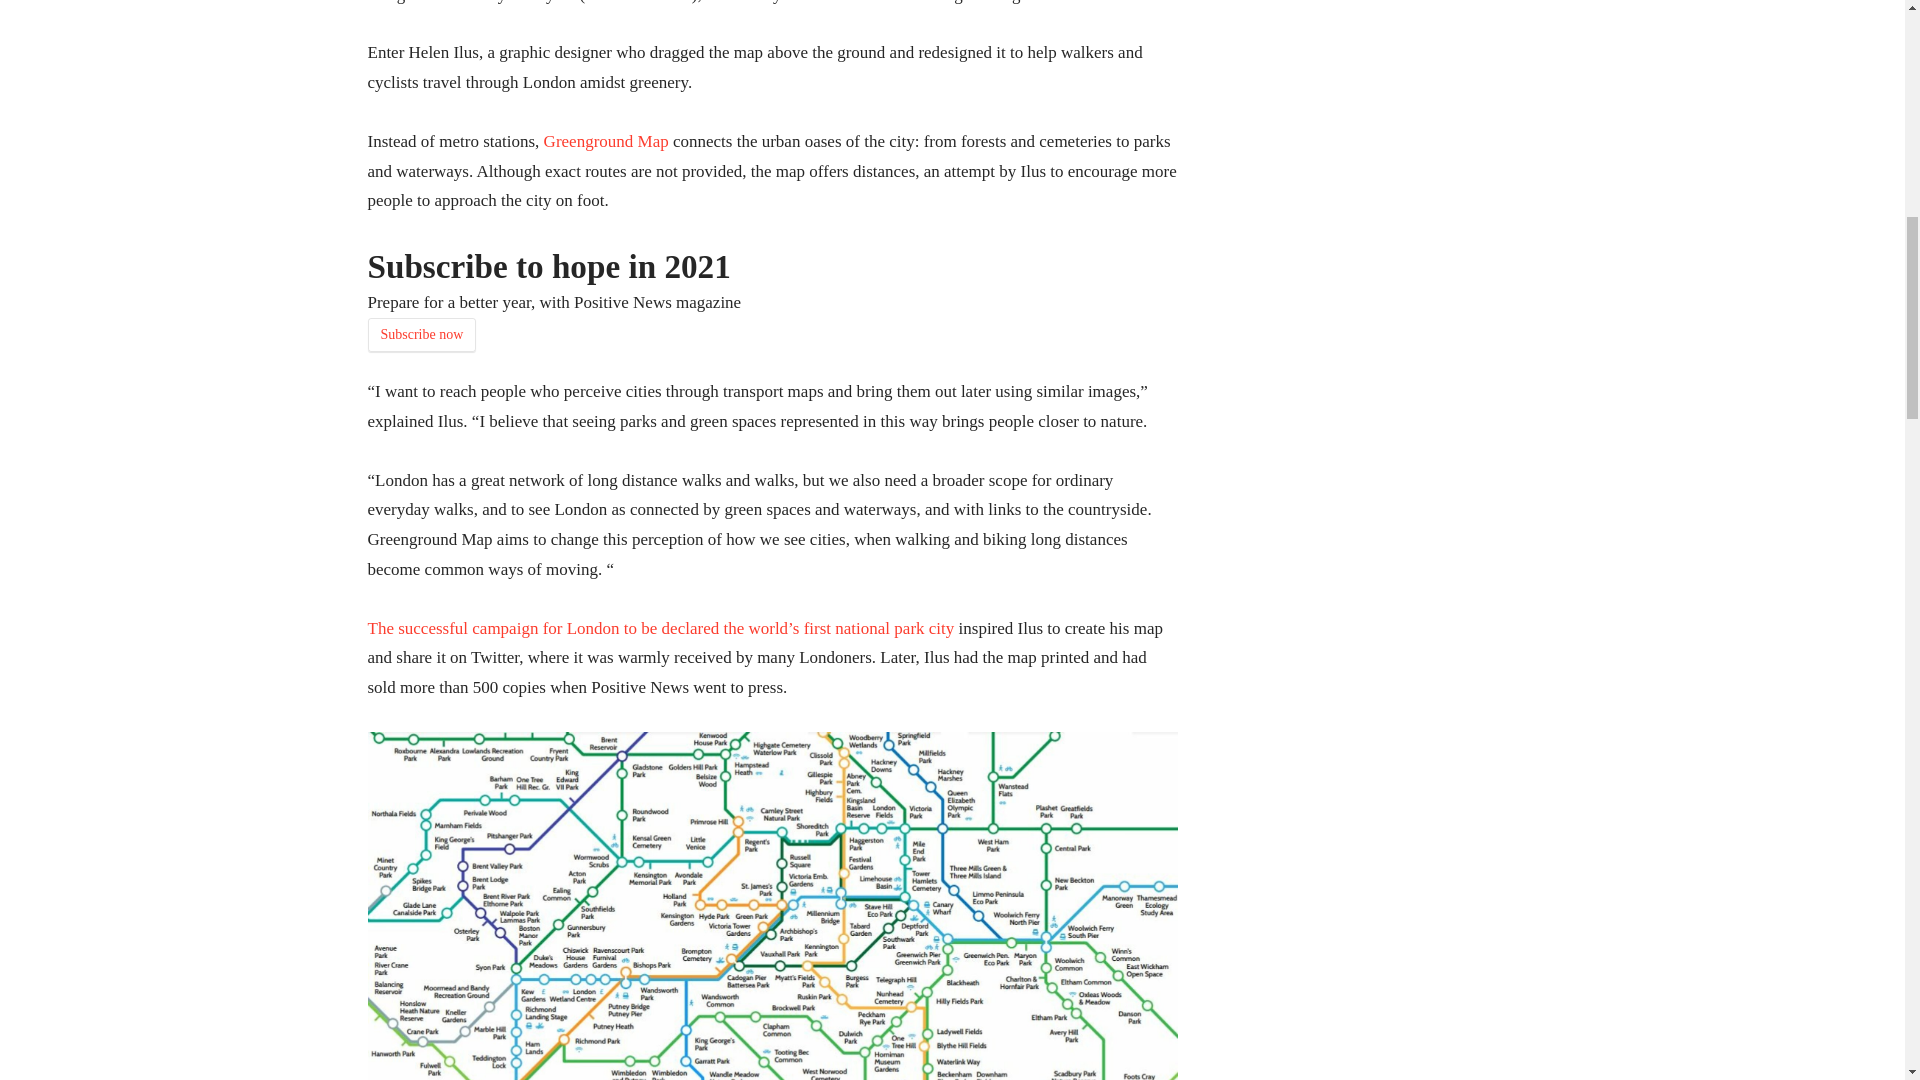 The image size is (1920, 1080). What do you see at coordinates (422, 334) in the screenshot?
I see `Subscribe now` at bounding box center [422, 334].